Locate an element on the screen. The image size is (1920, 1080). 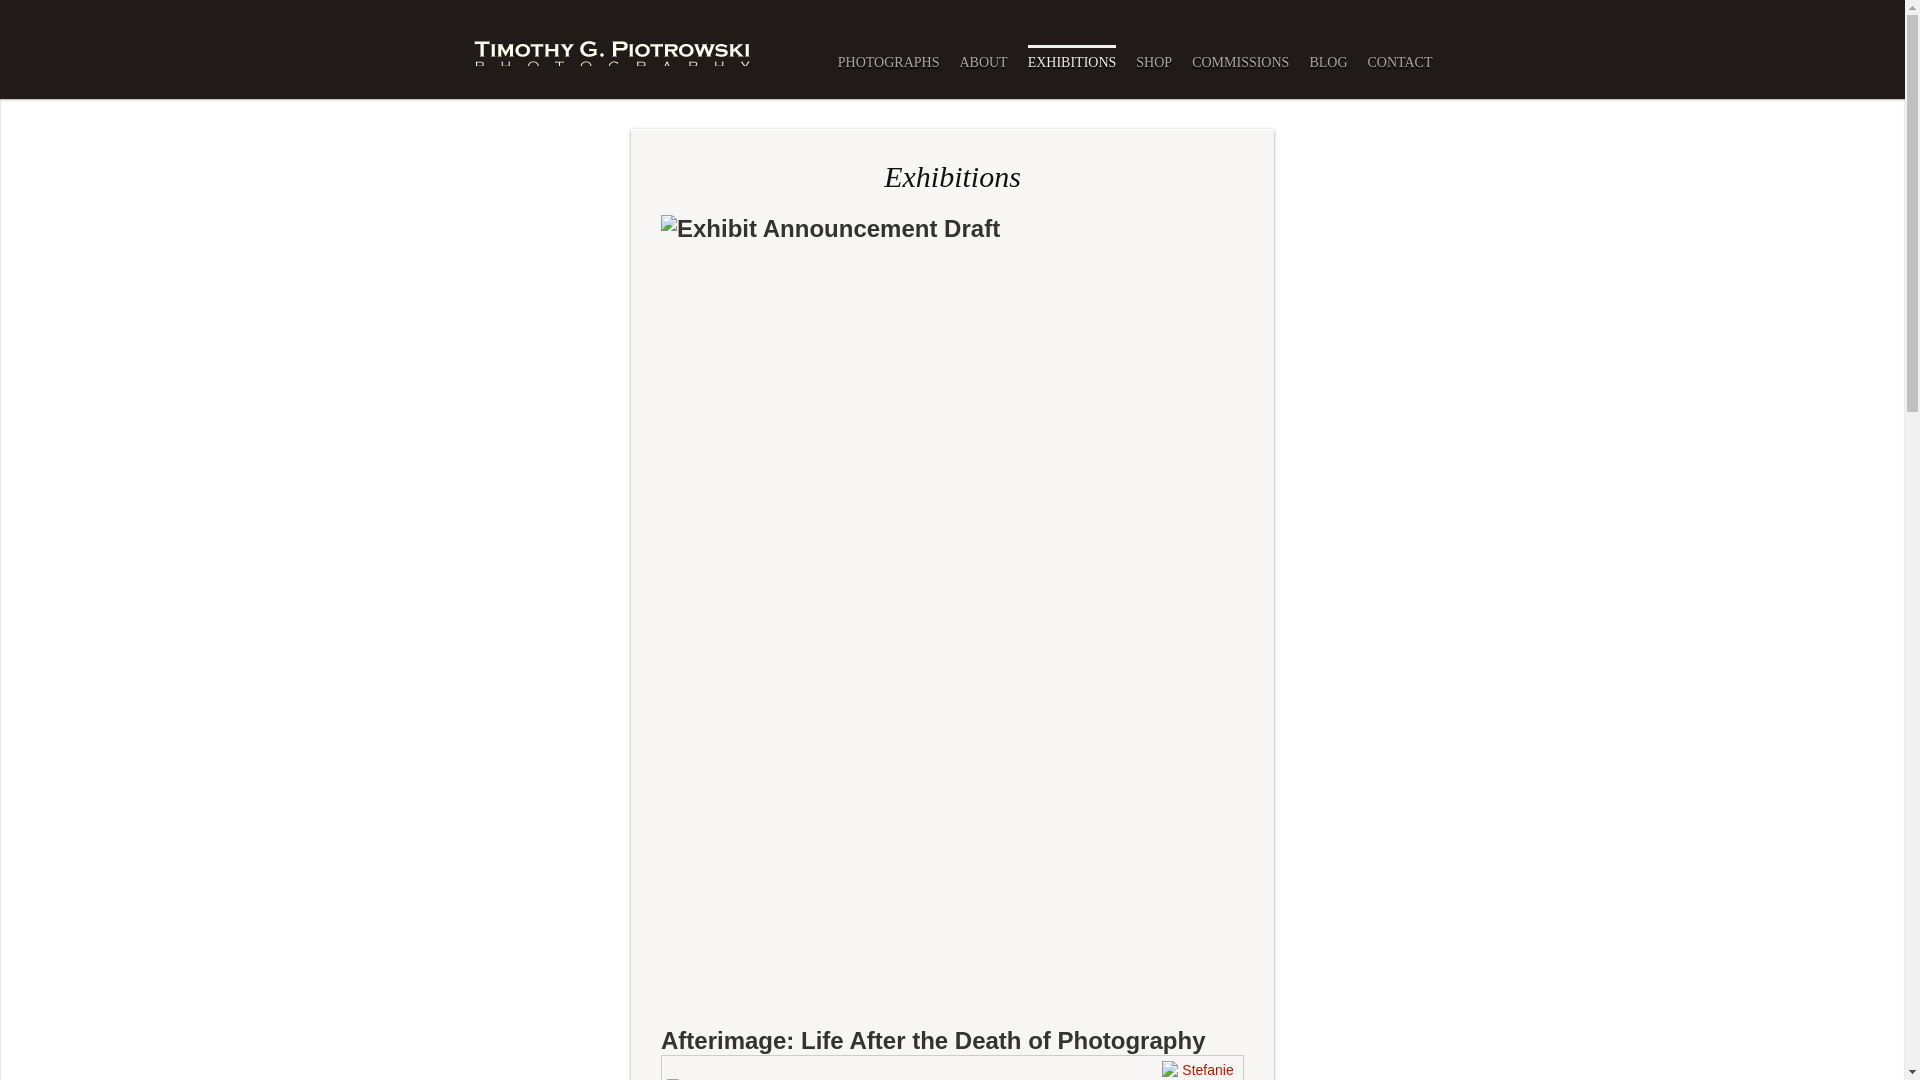
PHOTOGRAPHS is located at coordinates (888, 60).